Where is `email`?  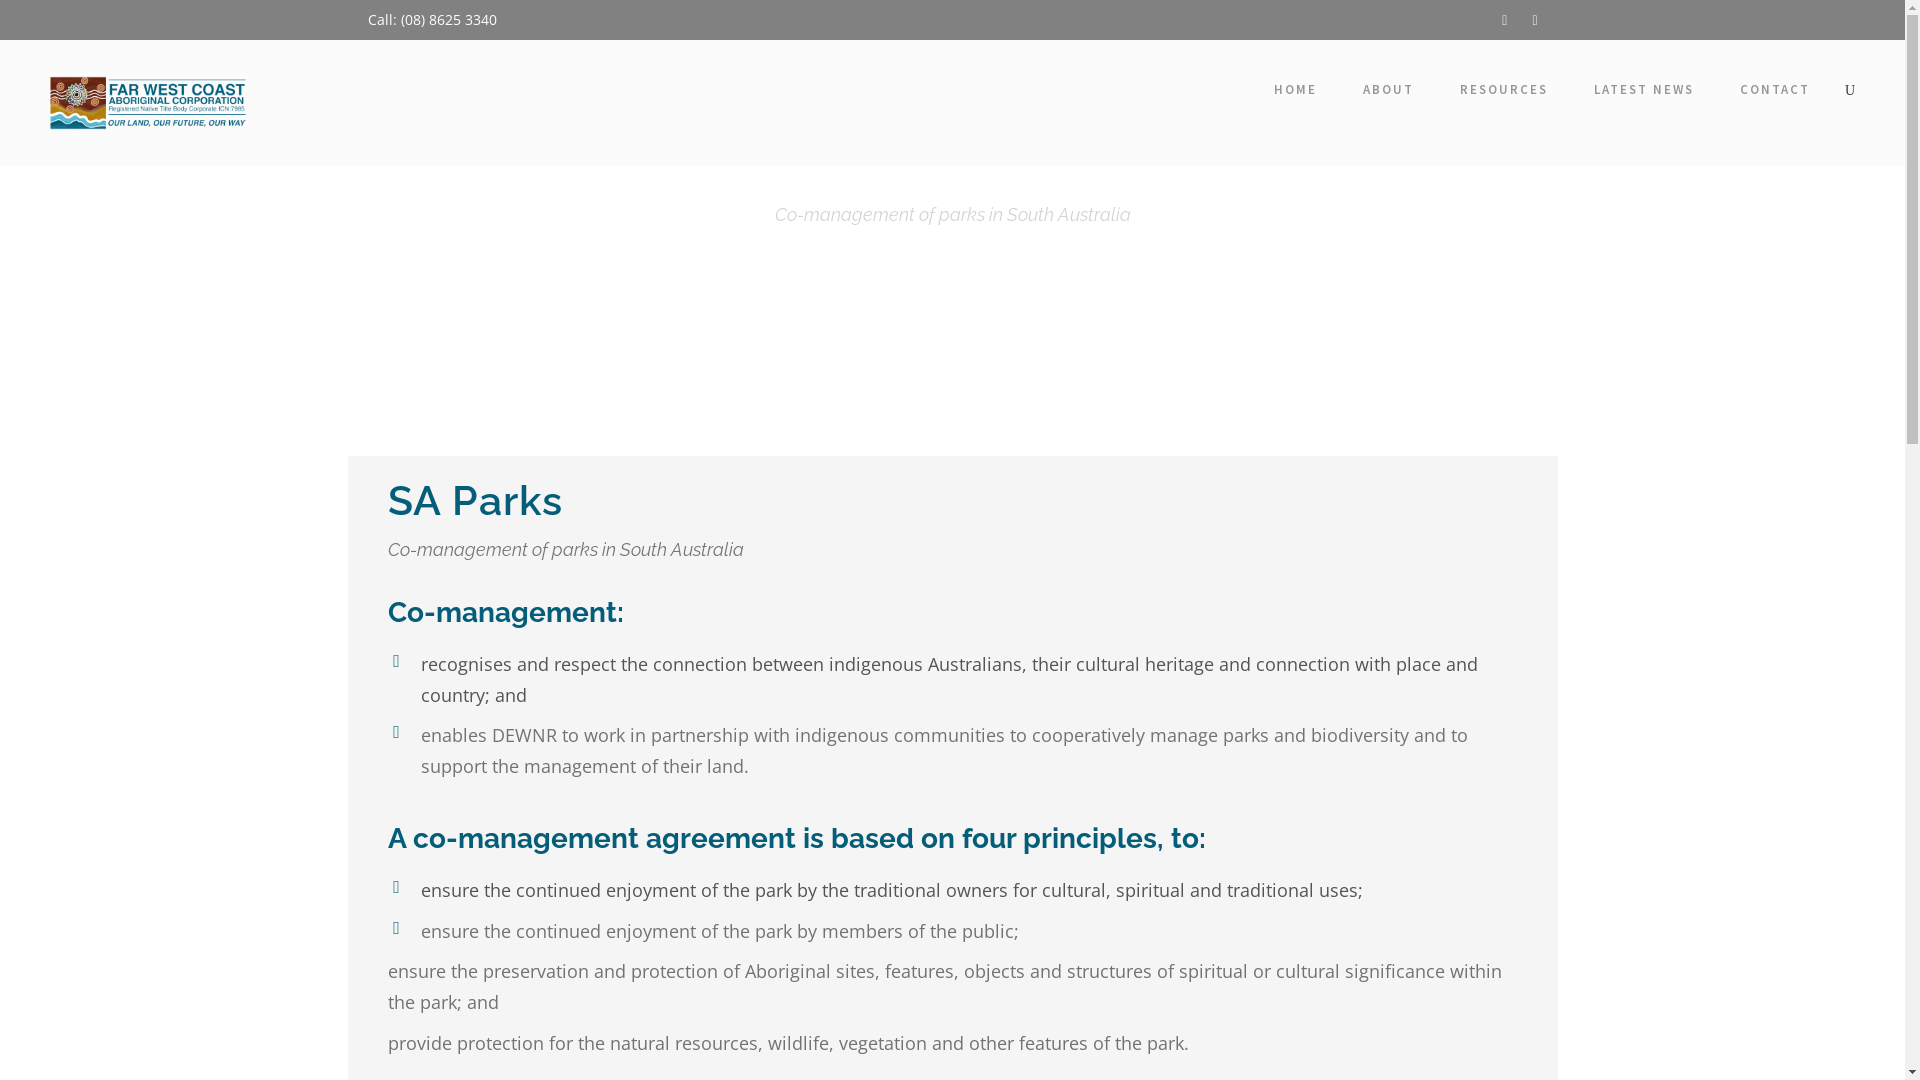 email is located at coordinates (1504, 20).